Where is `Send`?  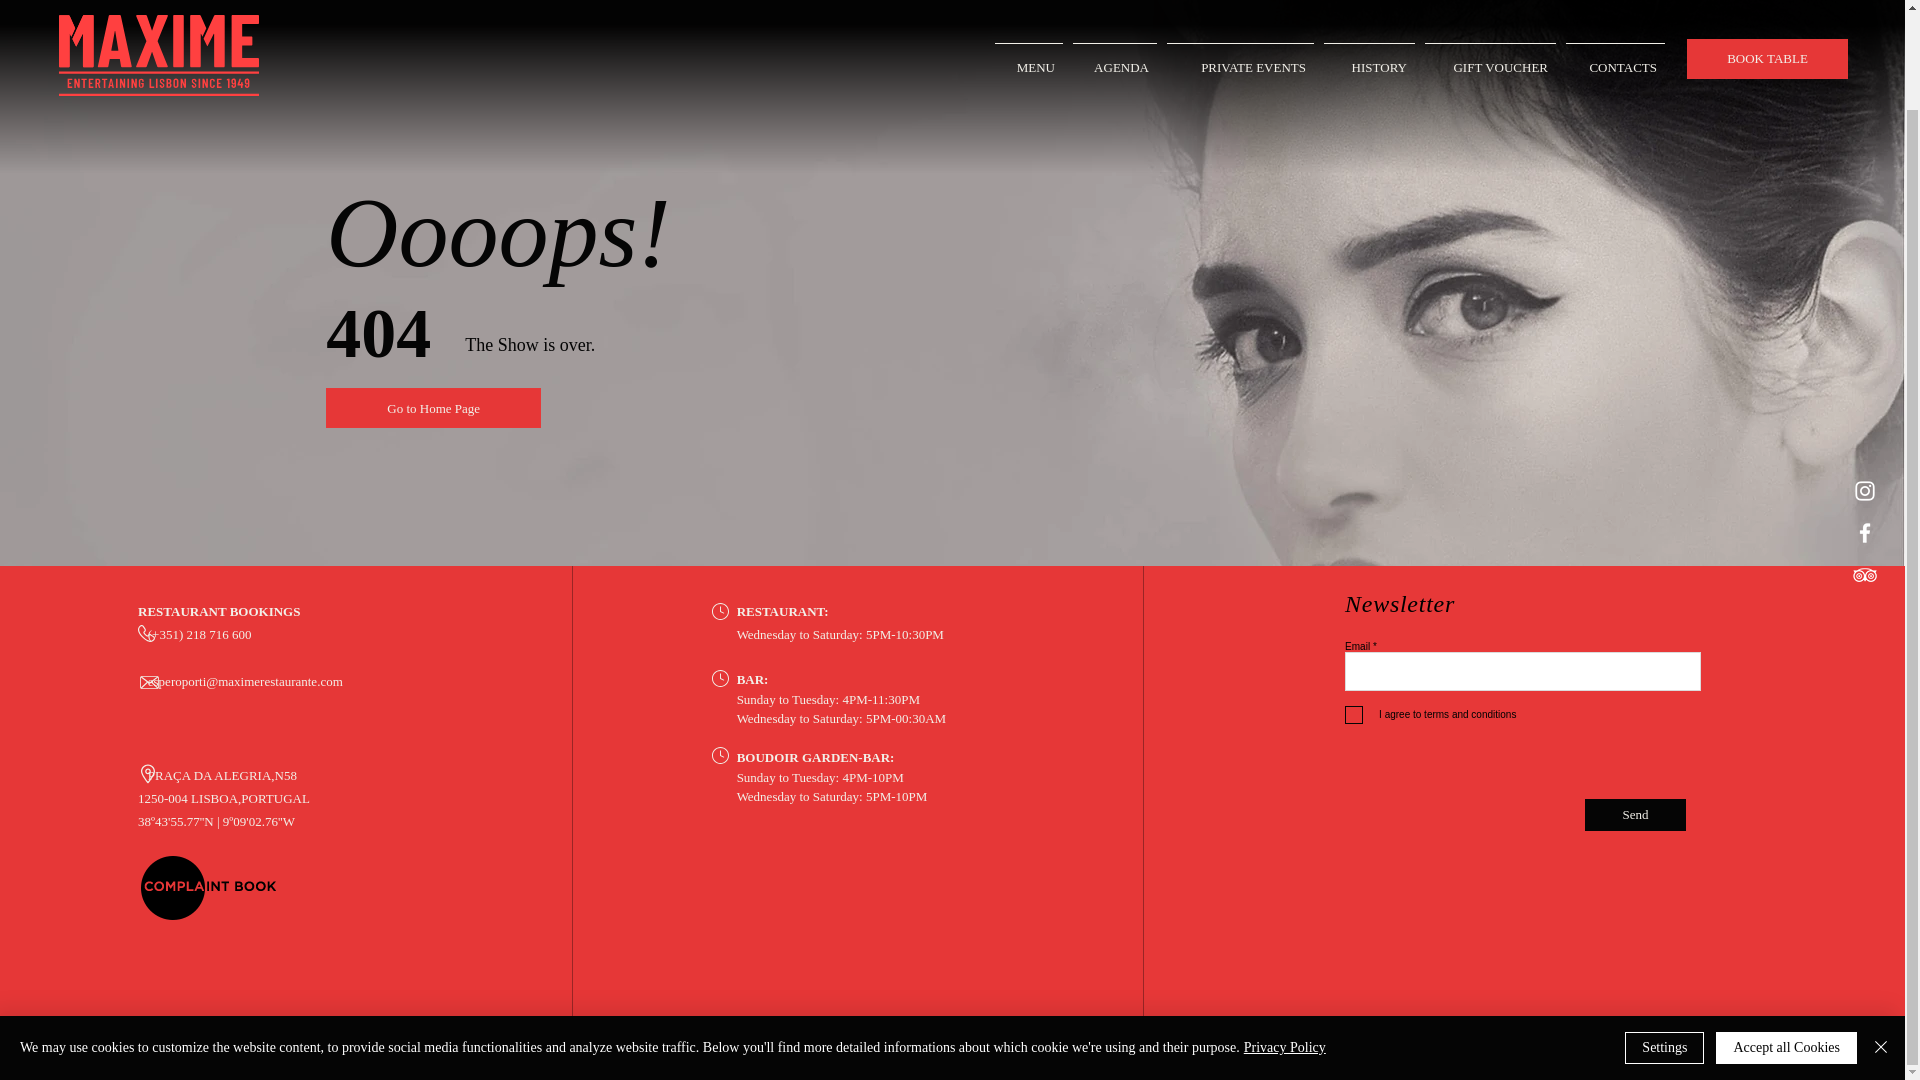 Send is located at coordinates (1635, 814).